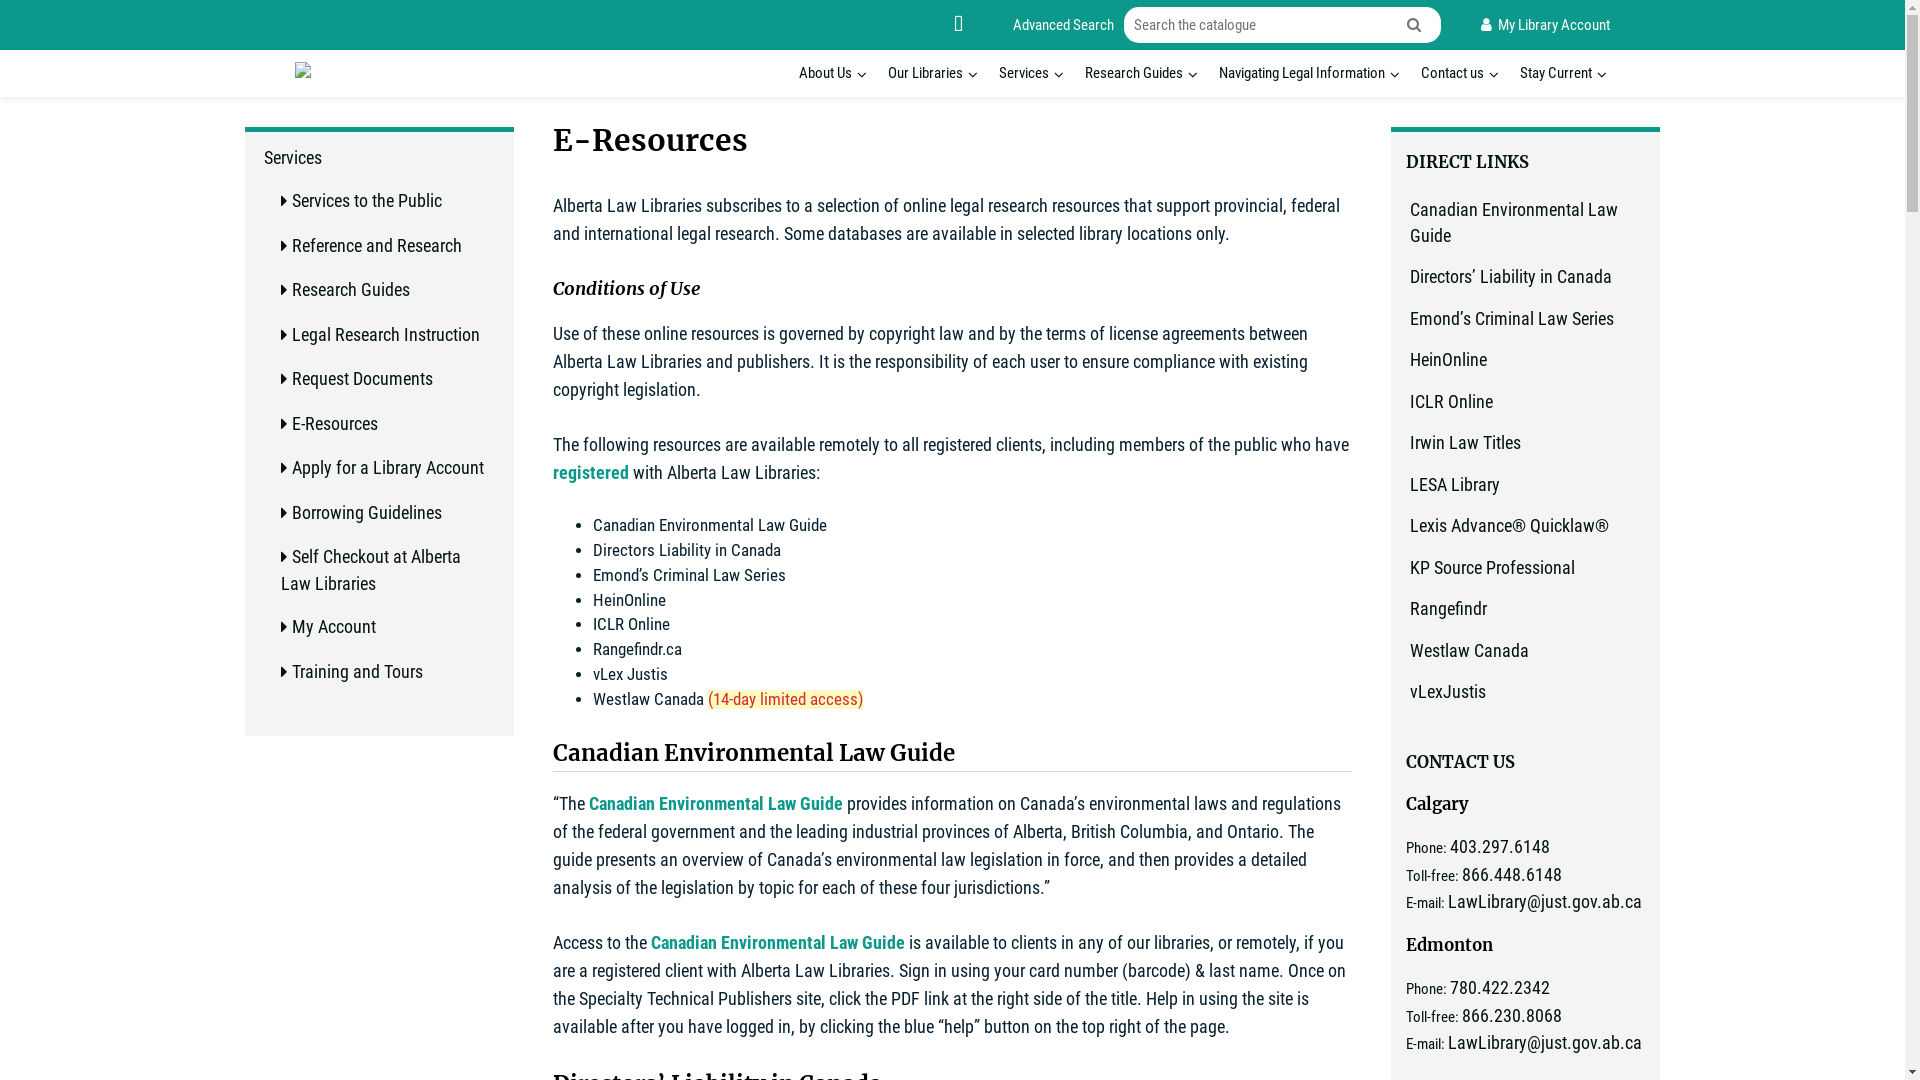  I want to click on Services, so click(1024, 74).